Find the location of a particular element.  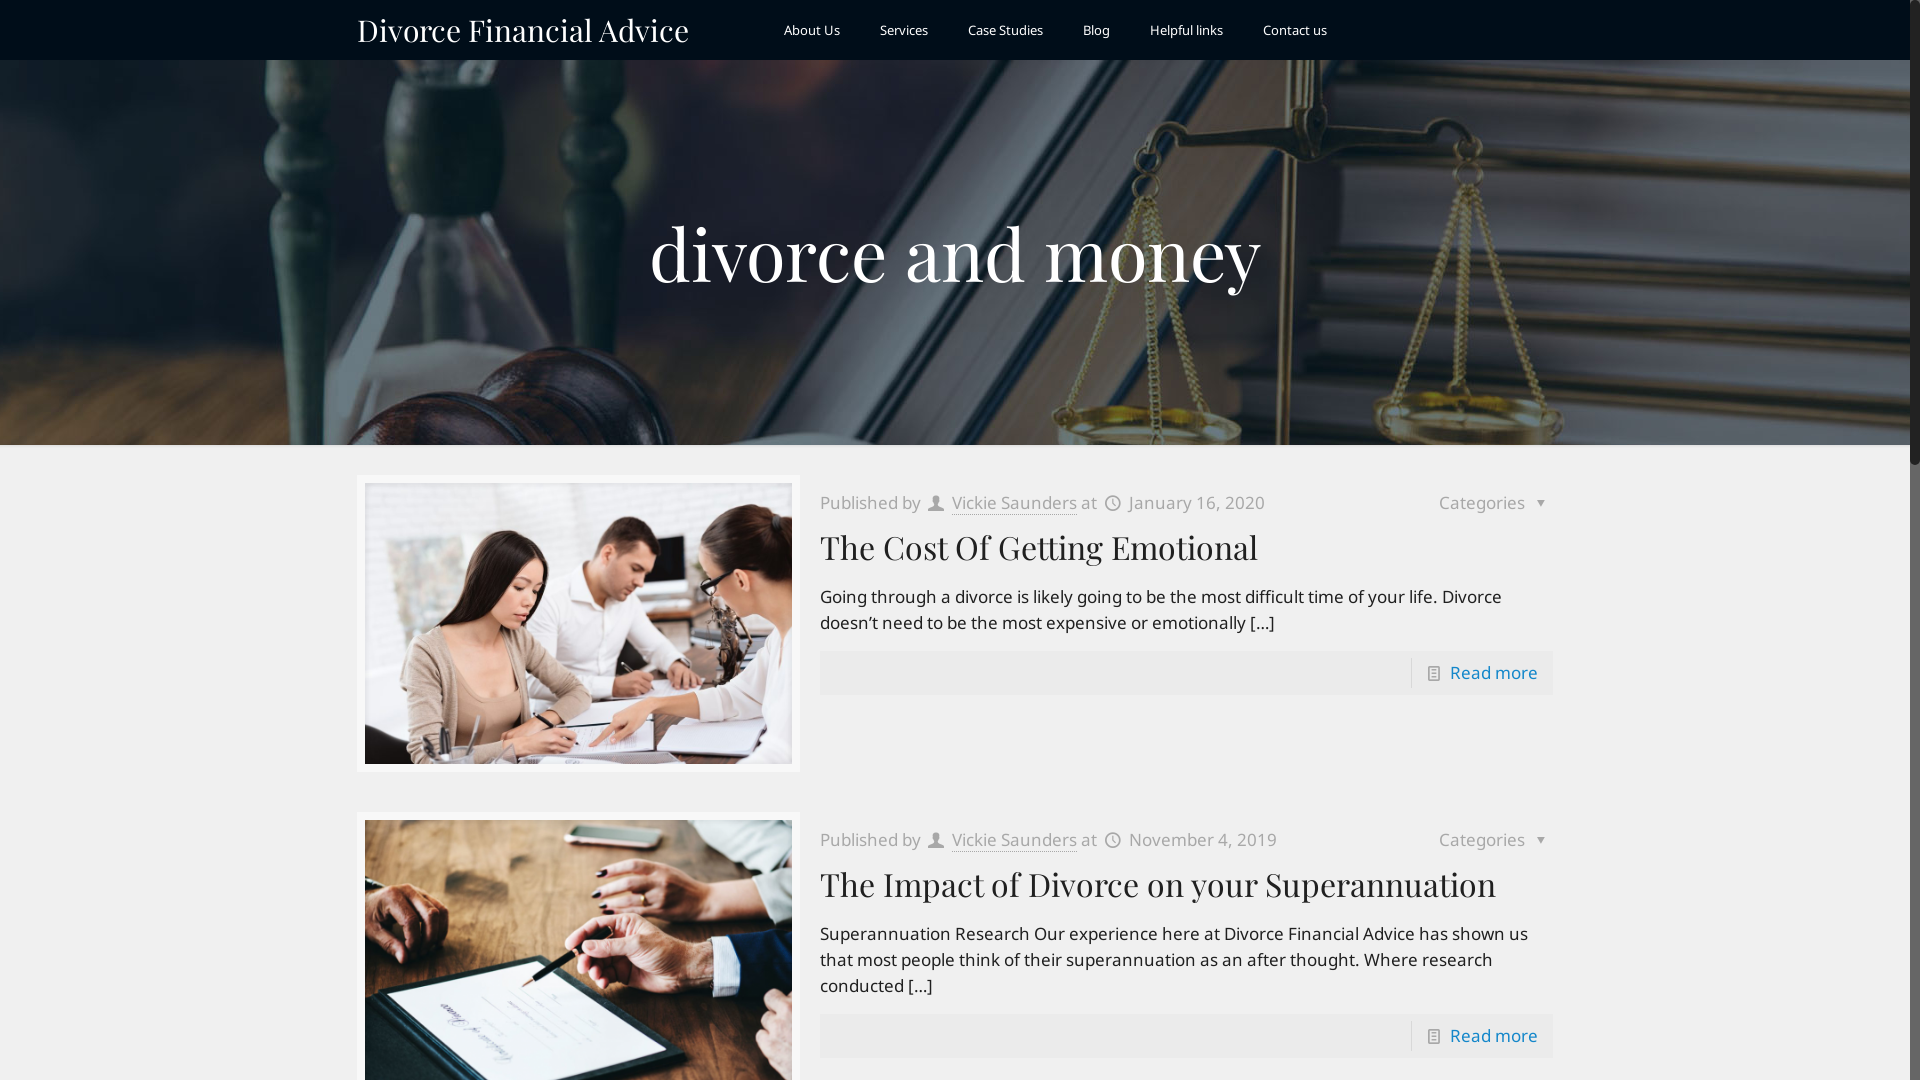

The Impact of Divorce on your Superannuation is located at coordinates (1158, 883).